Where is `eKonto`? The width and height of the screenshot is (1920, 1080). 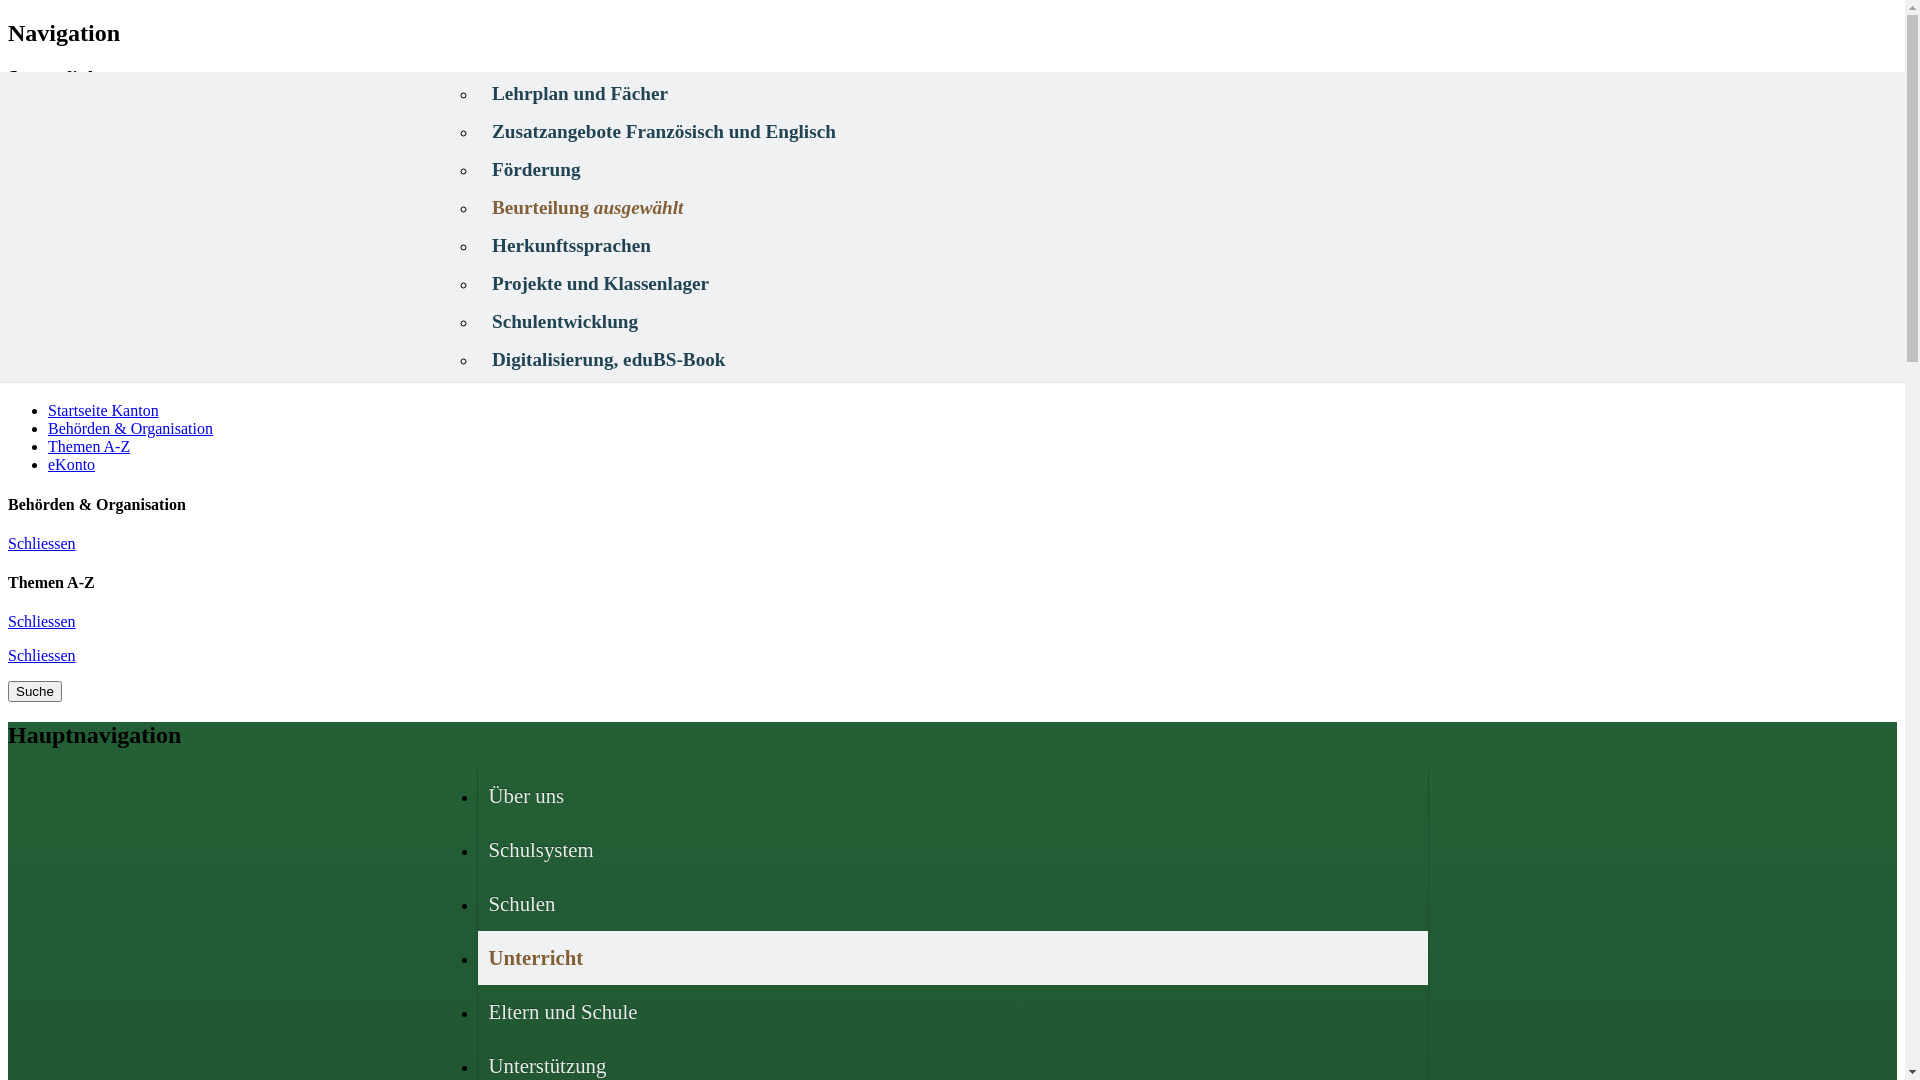 eKonto is located at coordinates (72, 464).